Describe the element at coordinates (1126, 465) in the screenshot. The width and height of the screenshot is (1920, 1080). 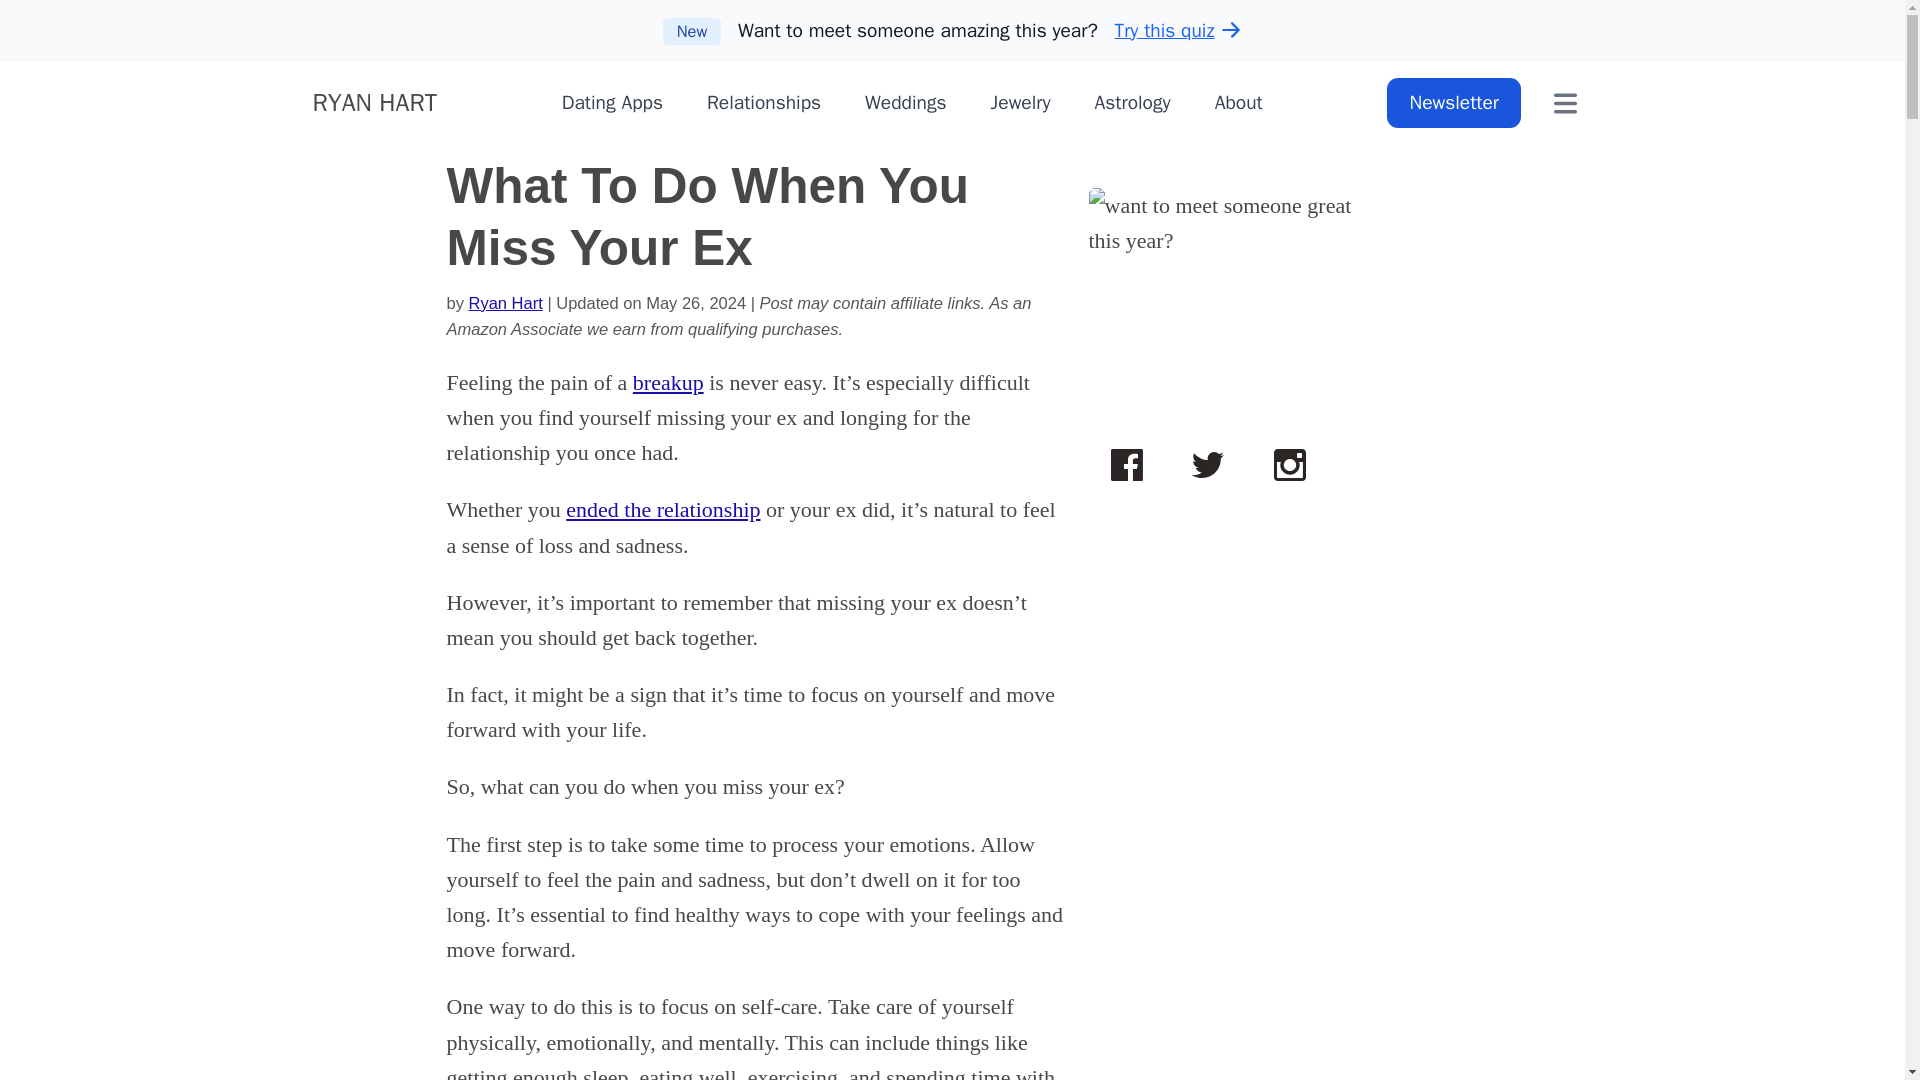
I see `Facebook profile` at that location.